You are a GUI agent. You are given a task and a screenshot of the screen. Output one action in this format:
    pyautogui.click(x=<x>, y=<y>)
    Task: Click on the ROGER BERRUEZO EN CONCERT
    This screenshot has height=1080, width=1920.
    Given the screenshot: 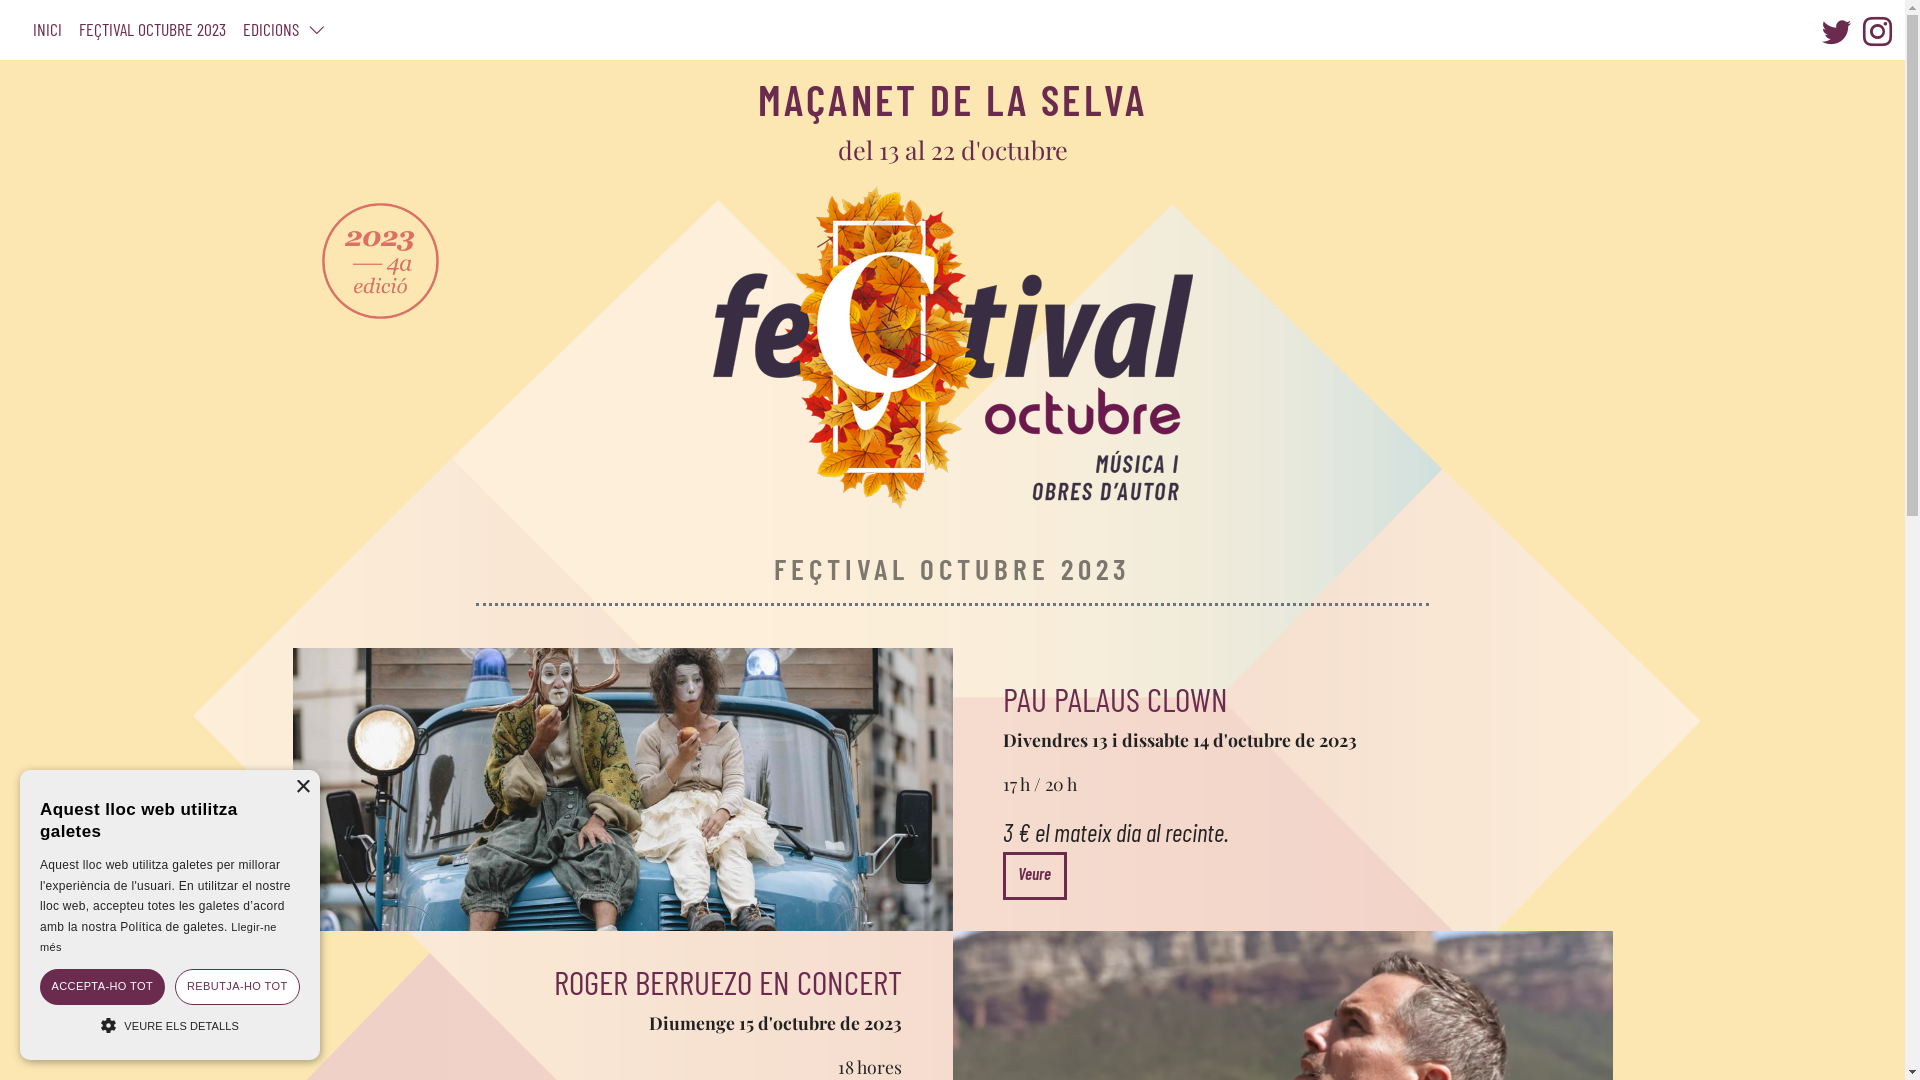 What is the action you would take?
    pyautogui.click(x=728, y=982)
    